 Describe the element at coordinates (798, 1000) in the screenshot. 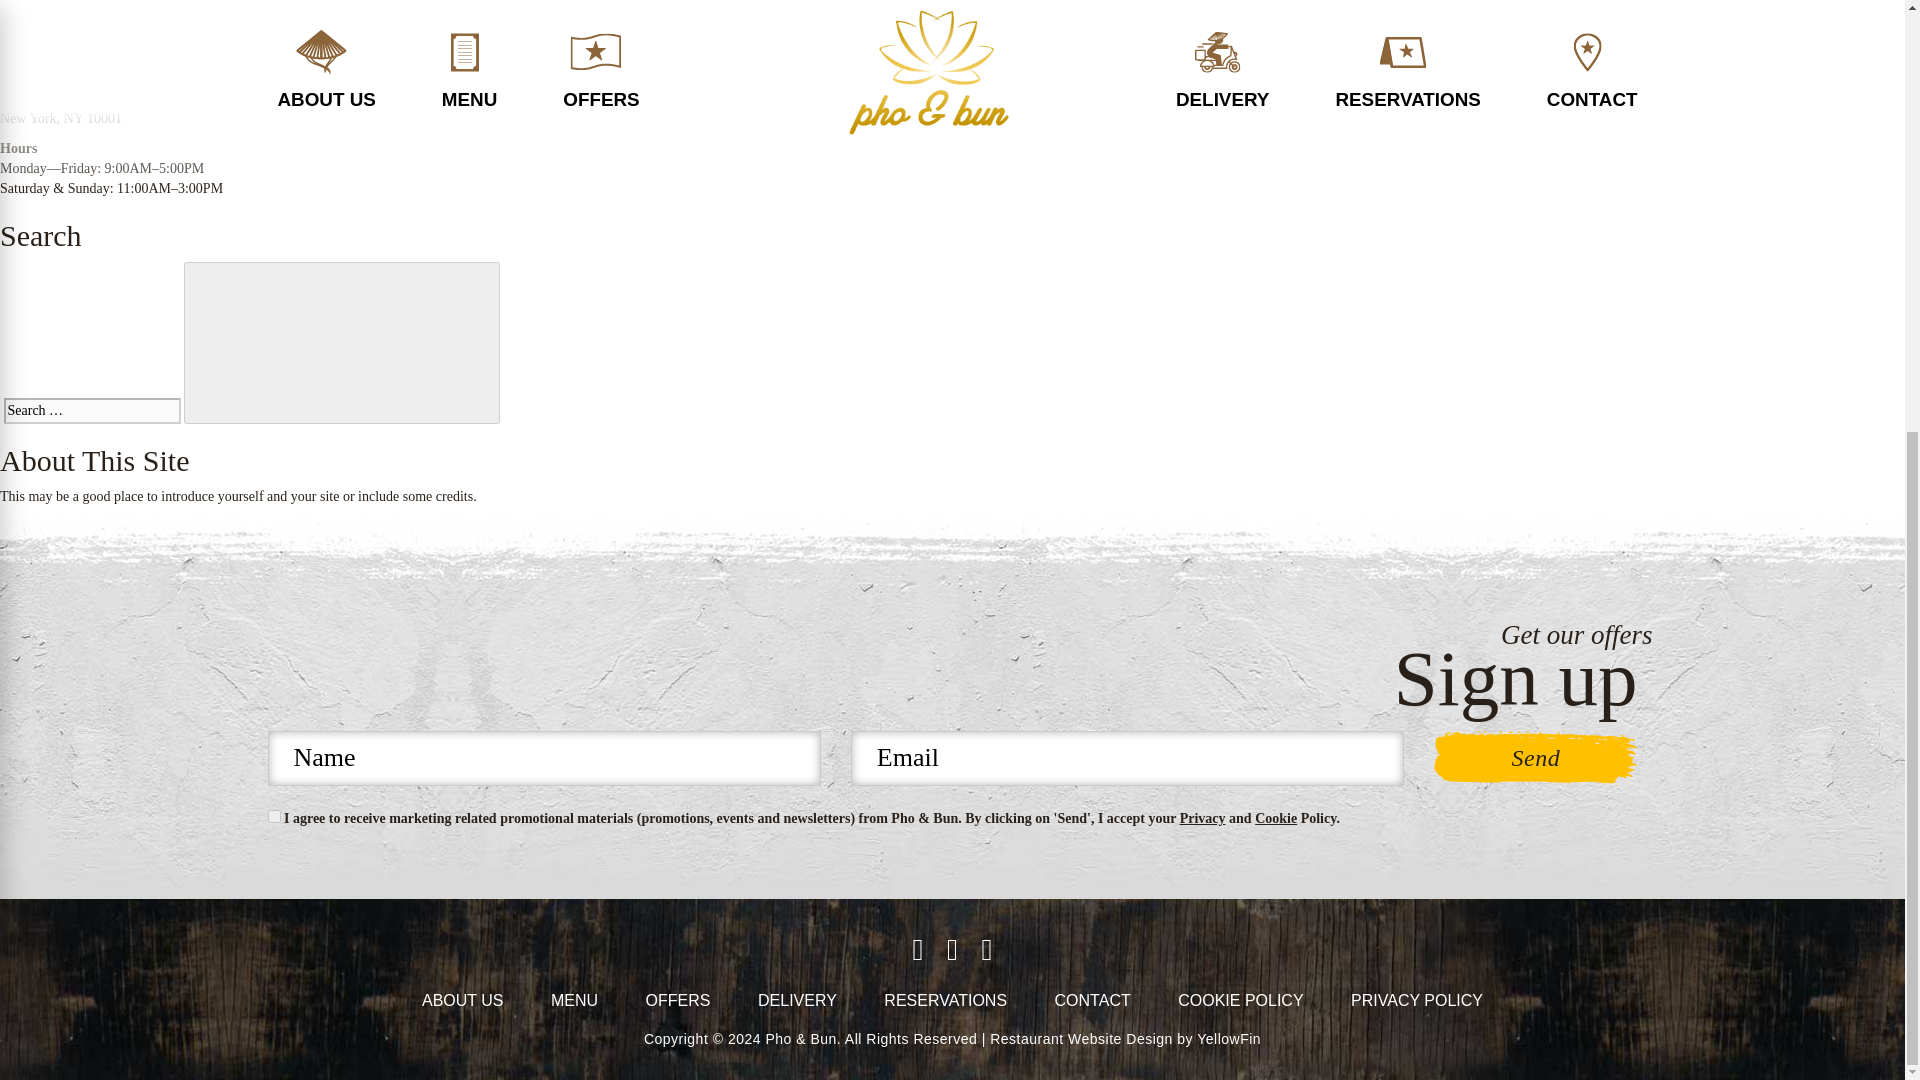

I see `DELIVERY` at that location.